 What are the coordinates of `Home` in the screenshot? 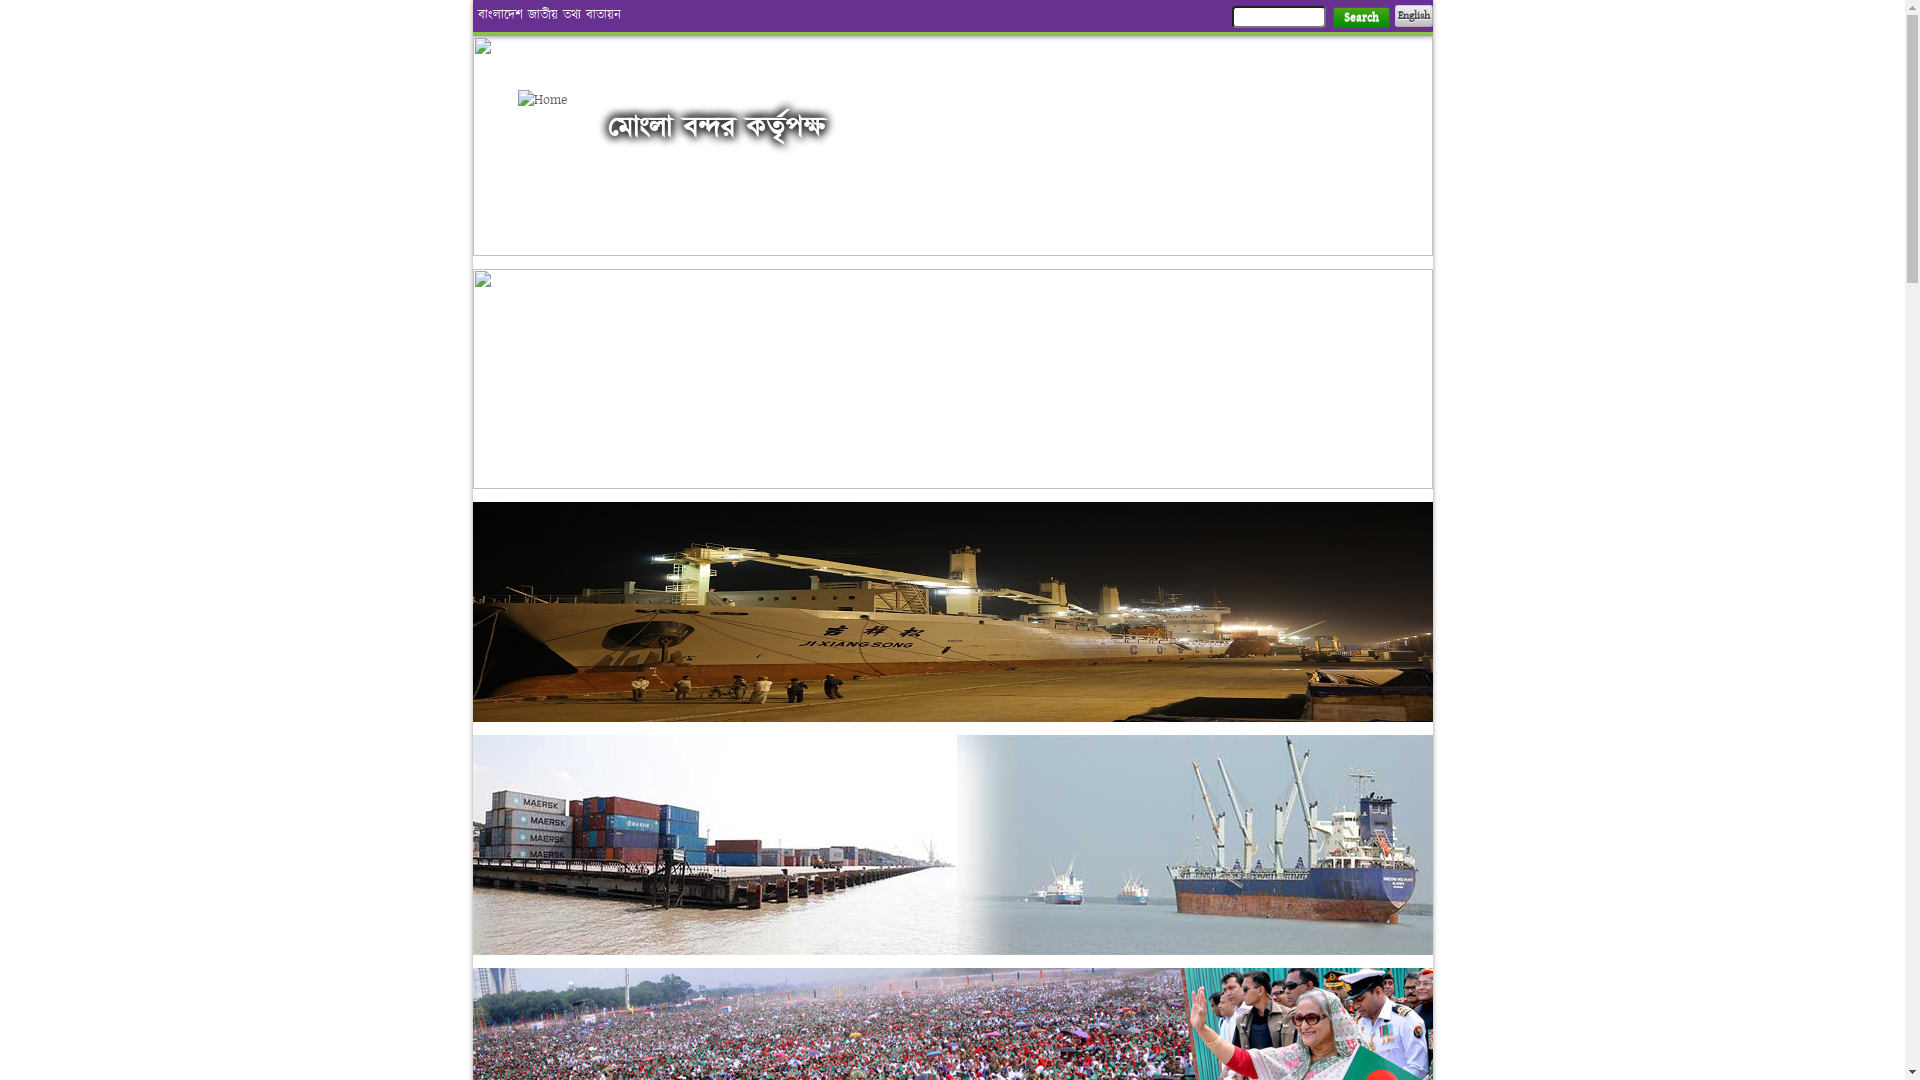 It's located at (553, 100).